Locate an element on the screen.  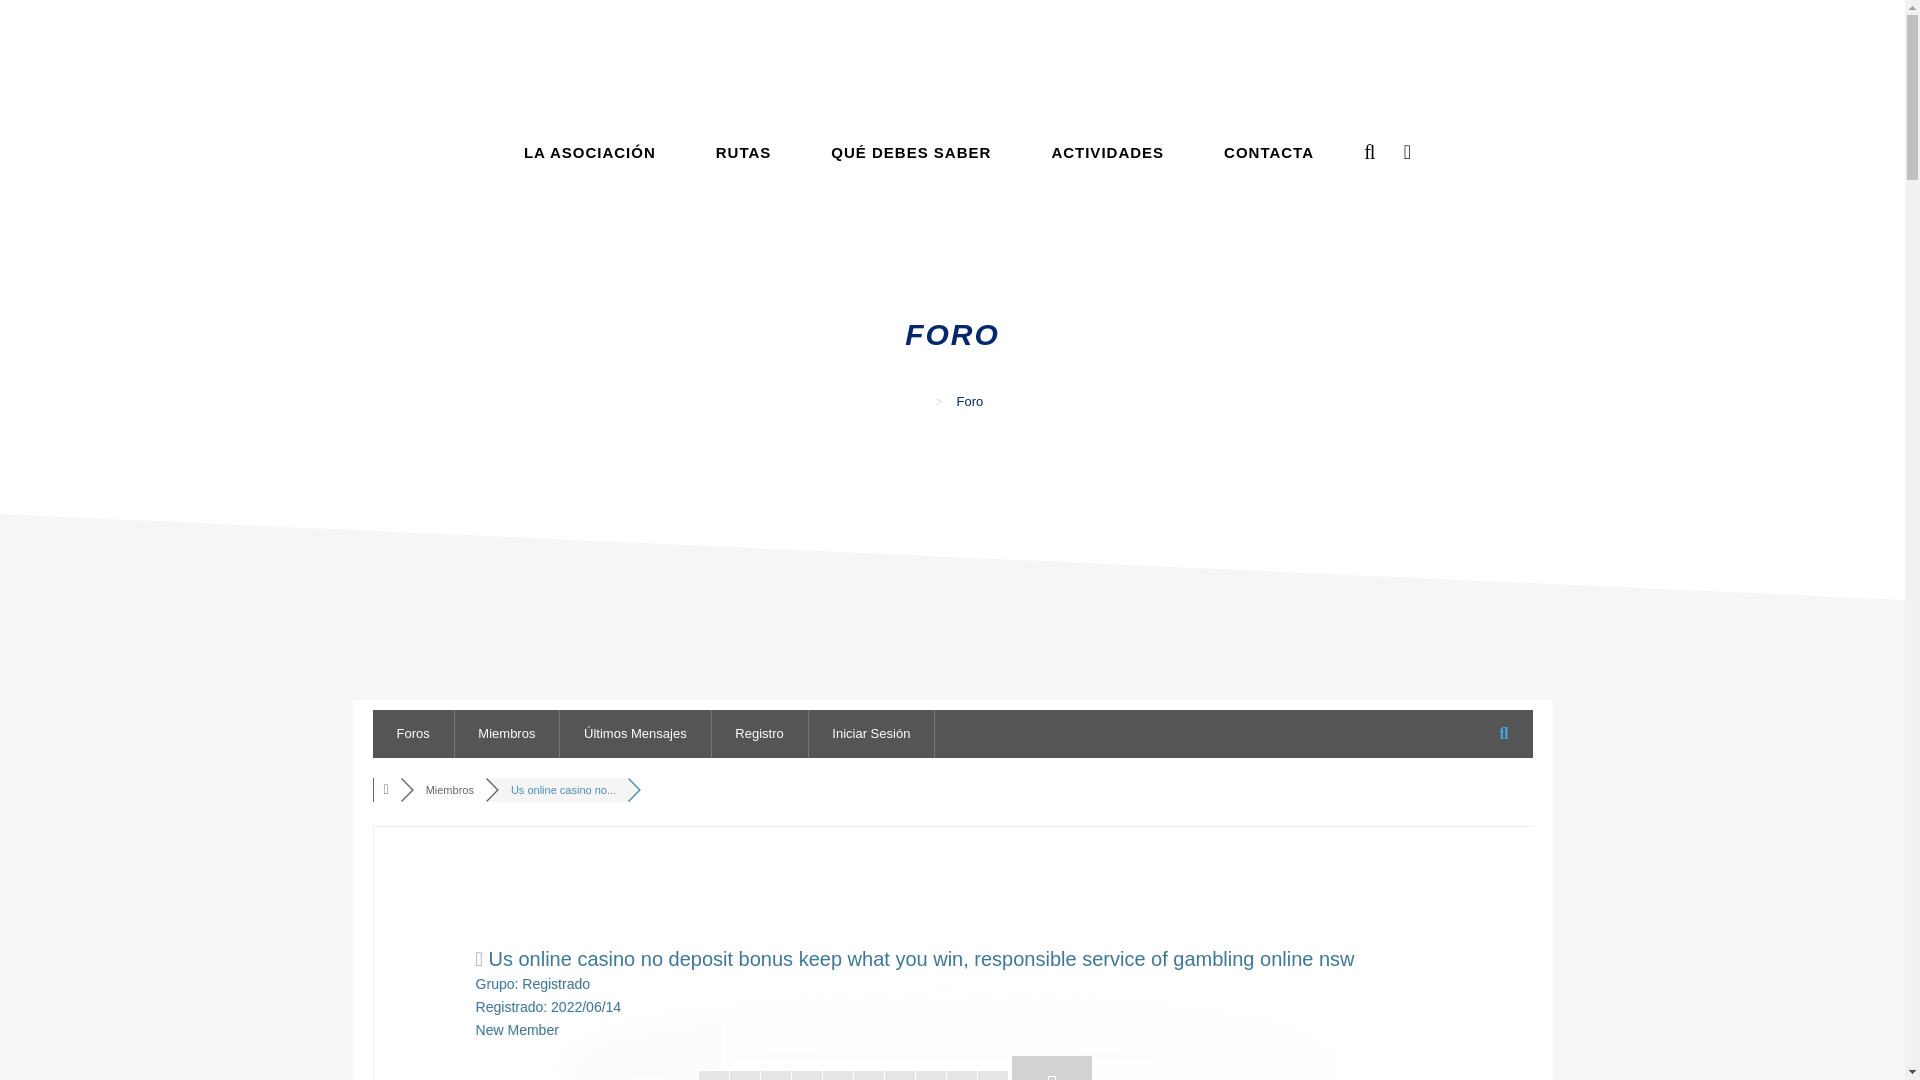
Emblema del Nivel is located at coordinates (1052, 1068).